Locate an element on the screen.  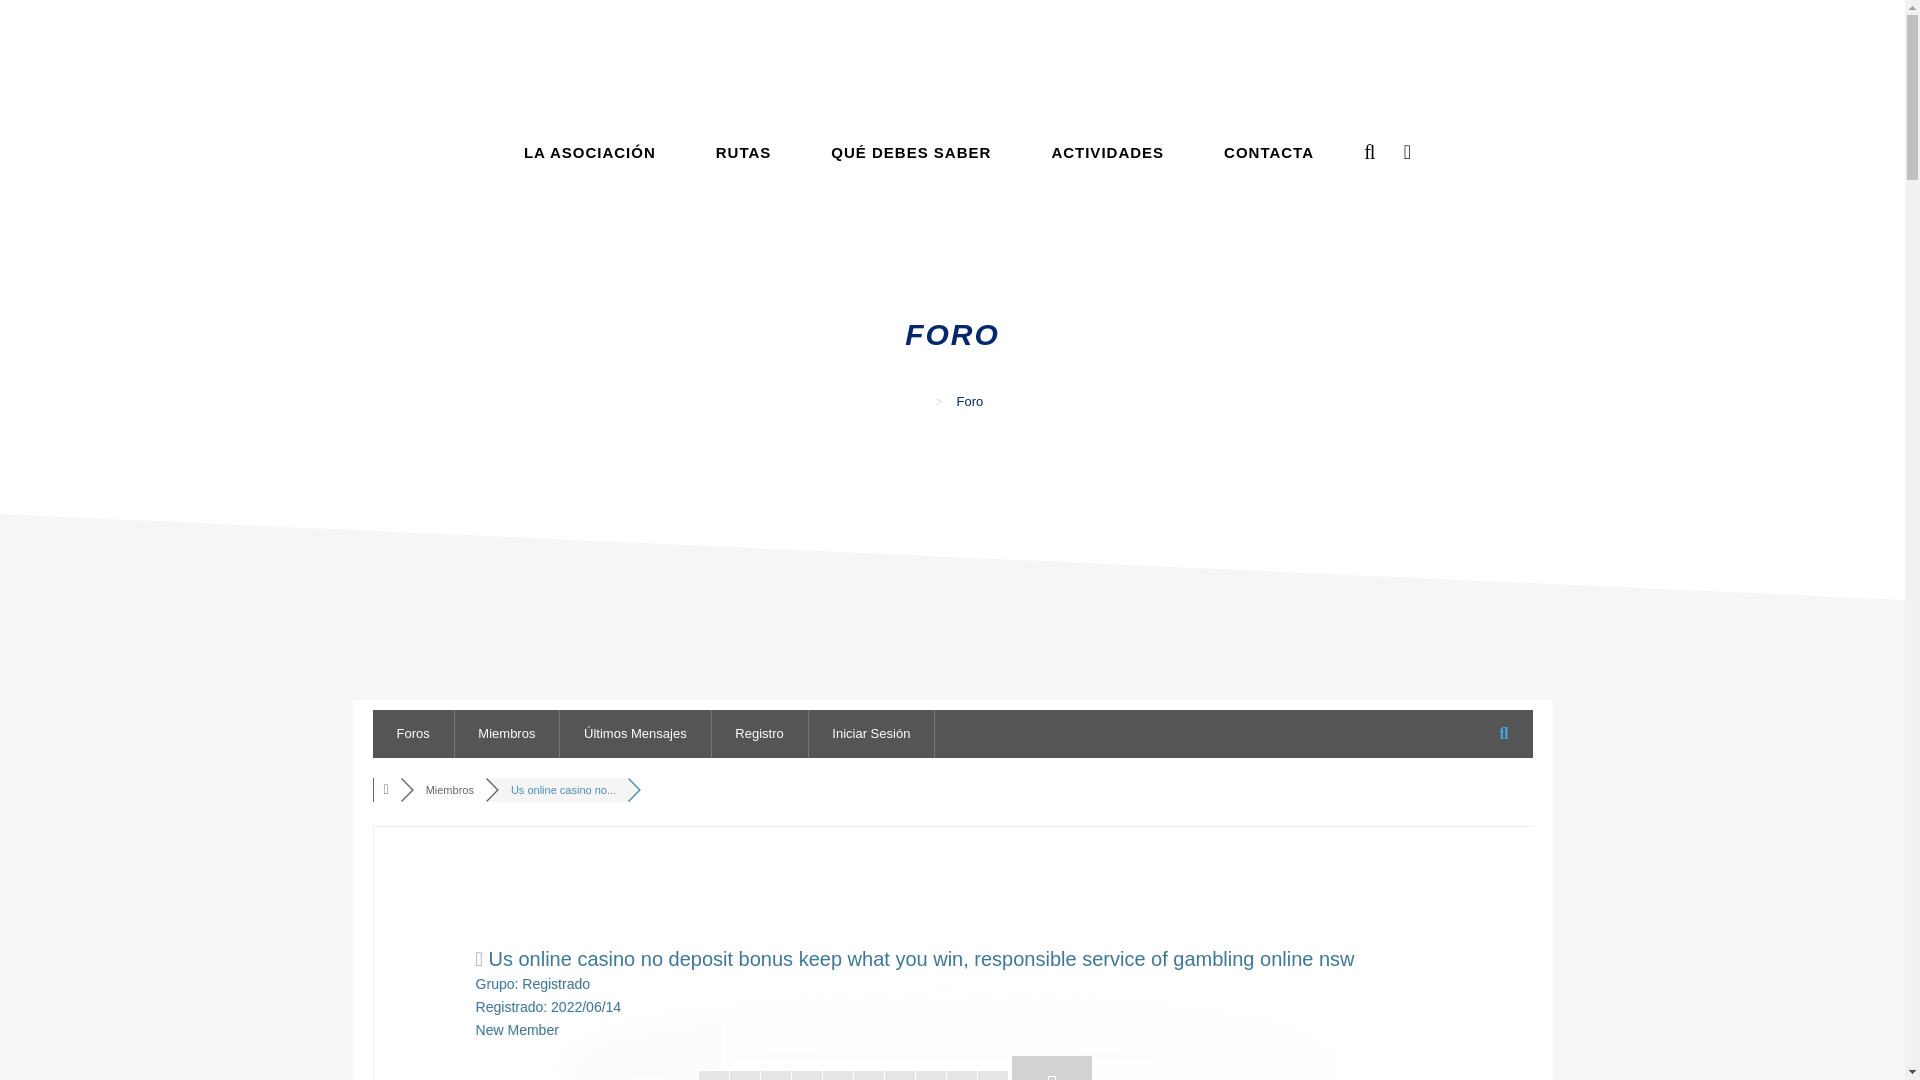
Emblema del Nivel is located at coordinates (1052, 1068).